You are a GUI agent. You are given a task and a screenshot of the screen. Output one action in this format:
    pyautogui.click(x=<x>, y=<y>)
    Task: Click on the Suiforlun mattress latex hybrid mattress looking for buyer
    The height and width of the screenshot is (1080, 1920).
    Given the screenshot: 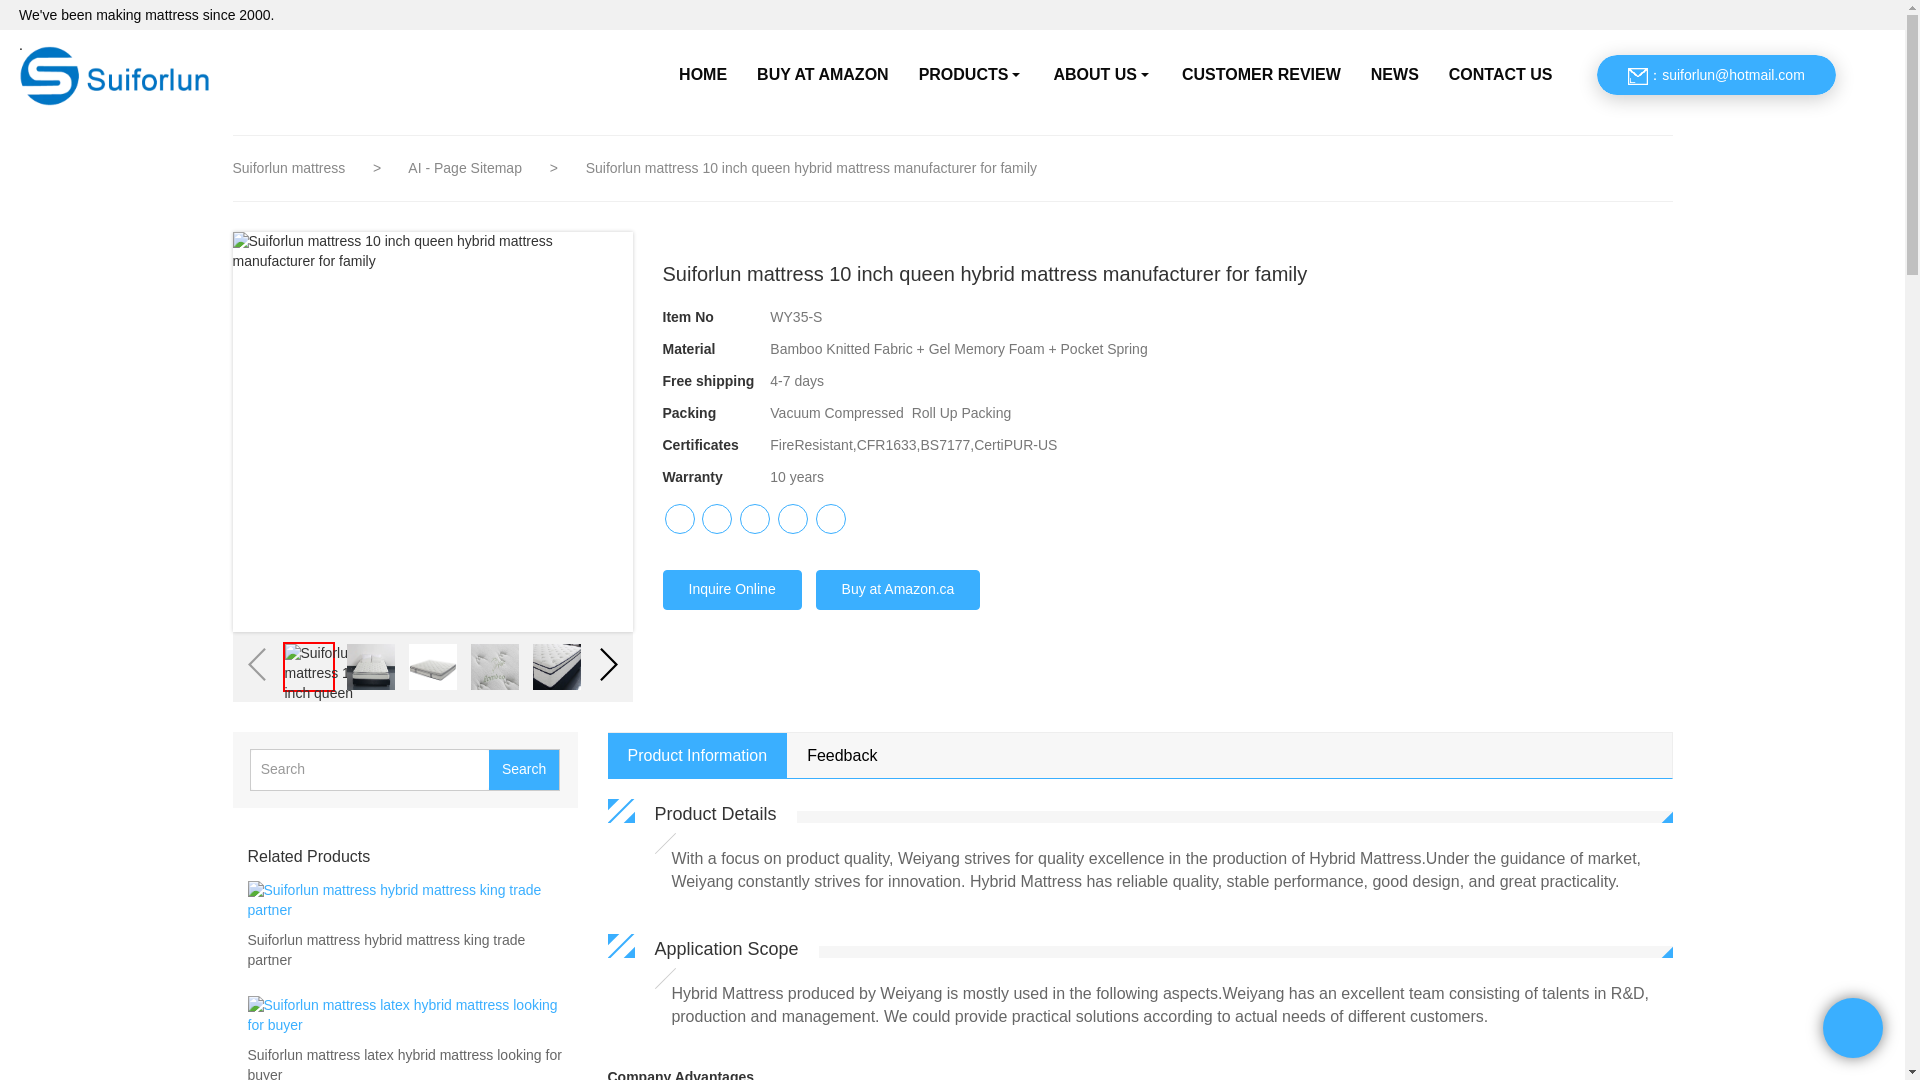 What is the action you would take?
    pyautogui.click(x=404, y=1063)
    